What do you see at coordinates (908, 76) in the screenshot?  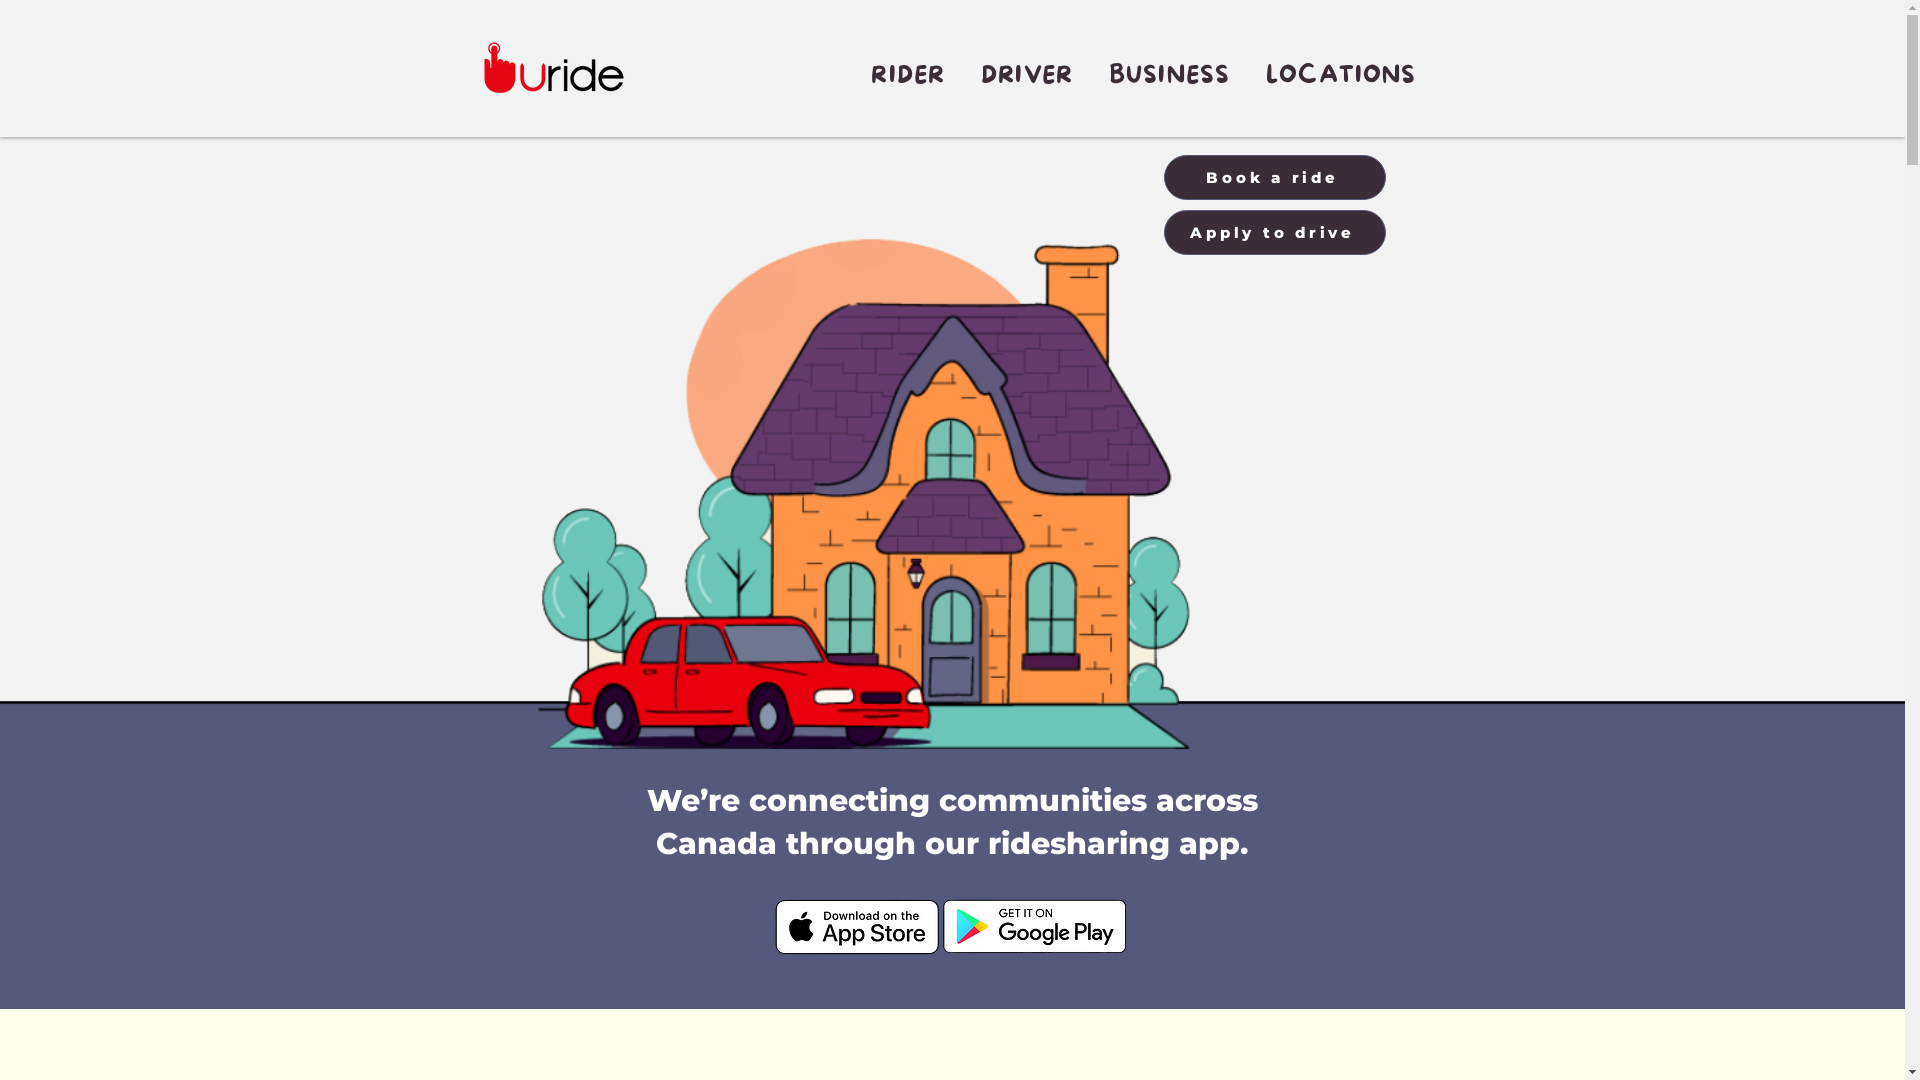 I see `RIDER` at bounding box center [908, 76].